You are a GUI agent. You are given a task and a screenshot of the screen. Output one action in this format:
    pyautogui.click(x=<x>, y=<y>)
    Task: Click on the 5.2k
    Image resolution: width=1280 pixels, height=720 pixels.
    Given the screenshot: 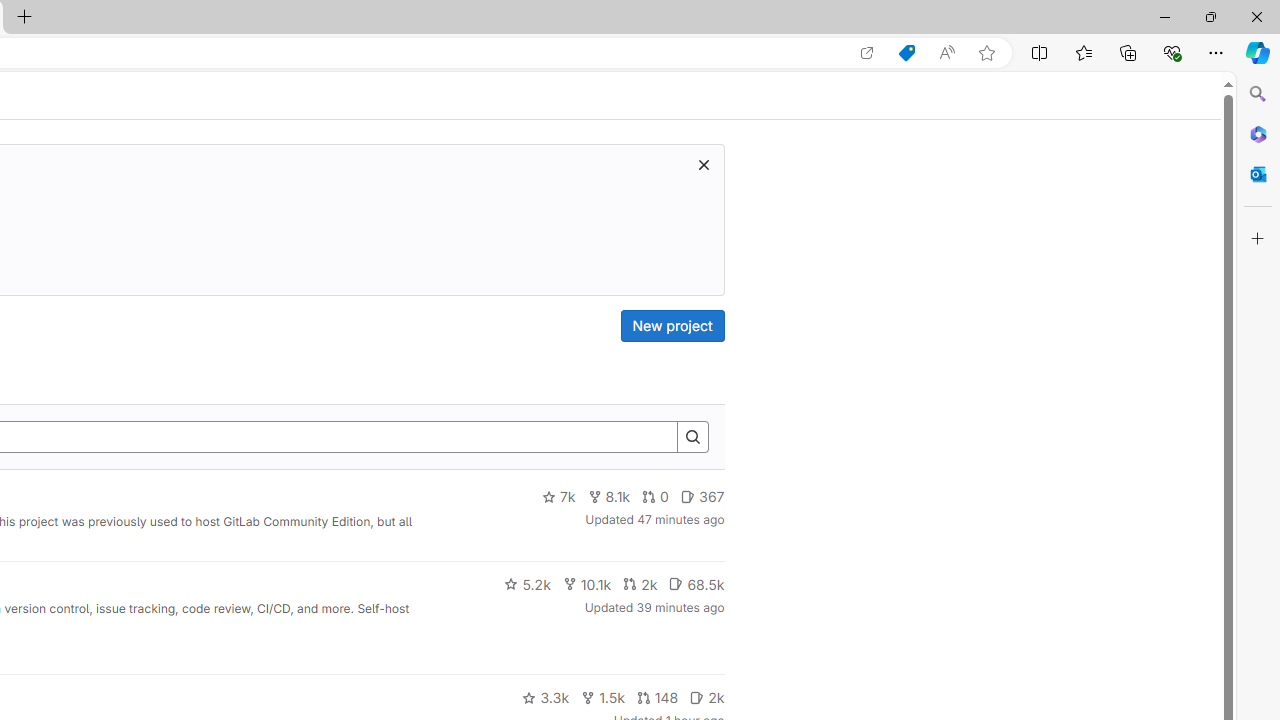 What is the action you would take?
    pyautogui.click(x=527, y=584)
    